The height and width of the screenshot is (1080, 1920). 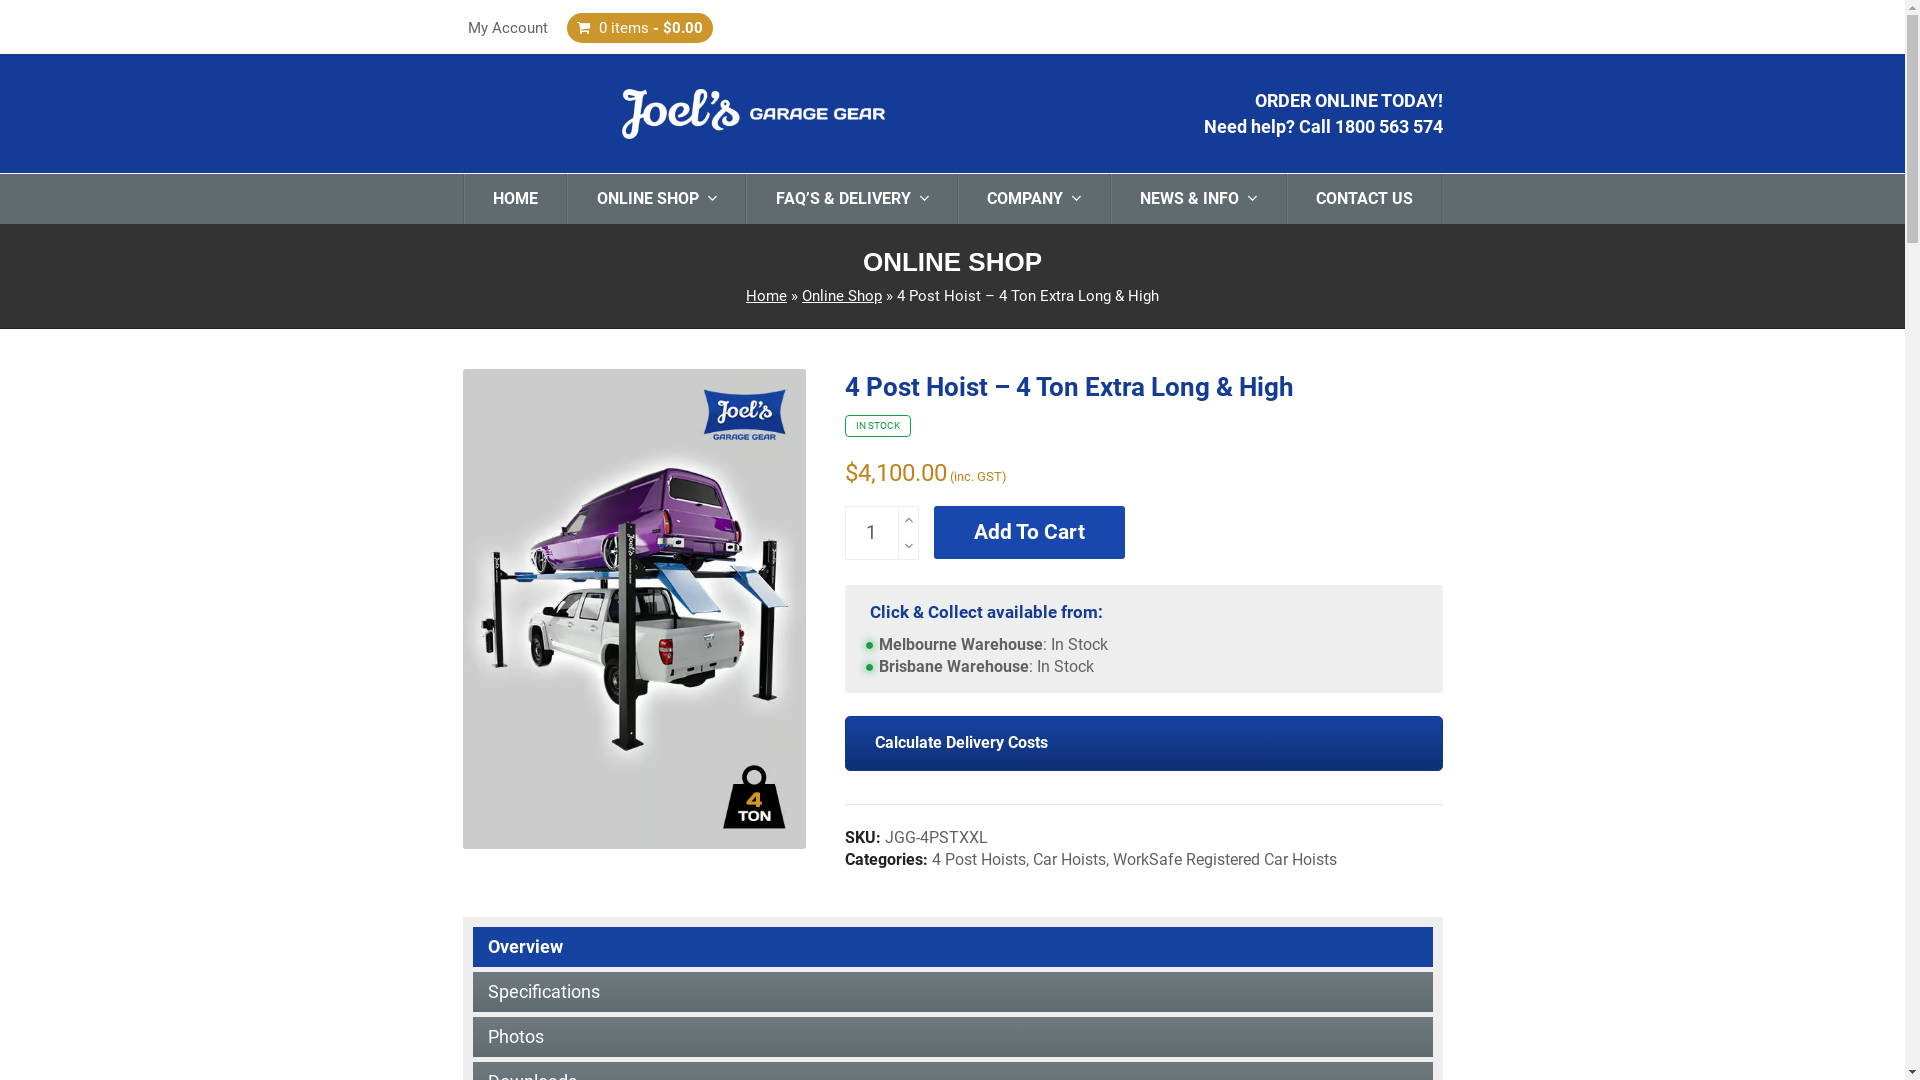 I want to click on 4 Post Hoists, so click(x=979, y=860).